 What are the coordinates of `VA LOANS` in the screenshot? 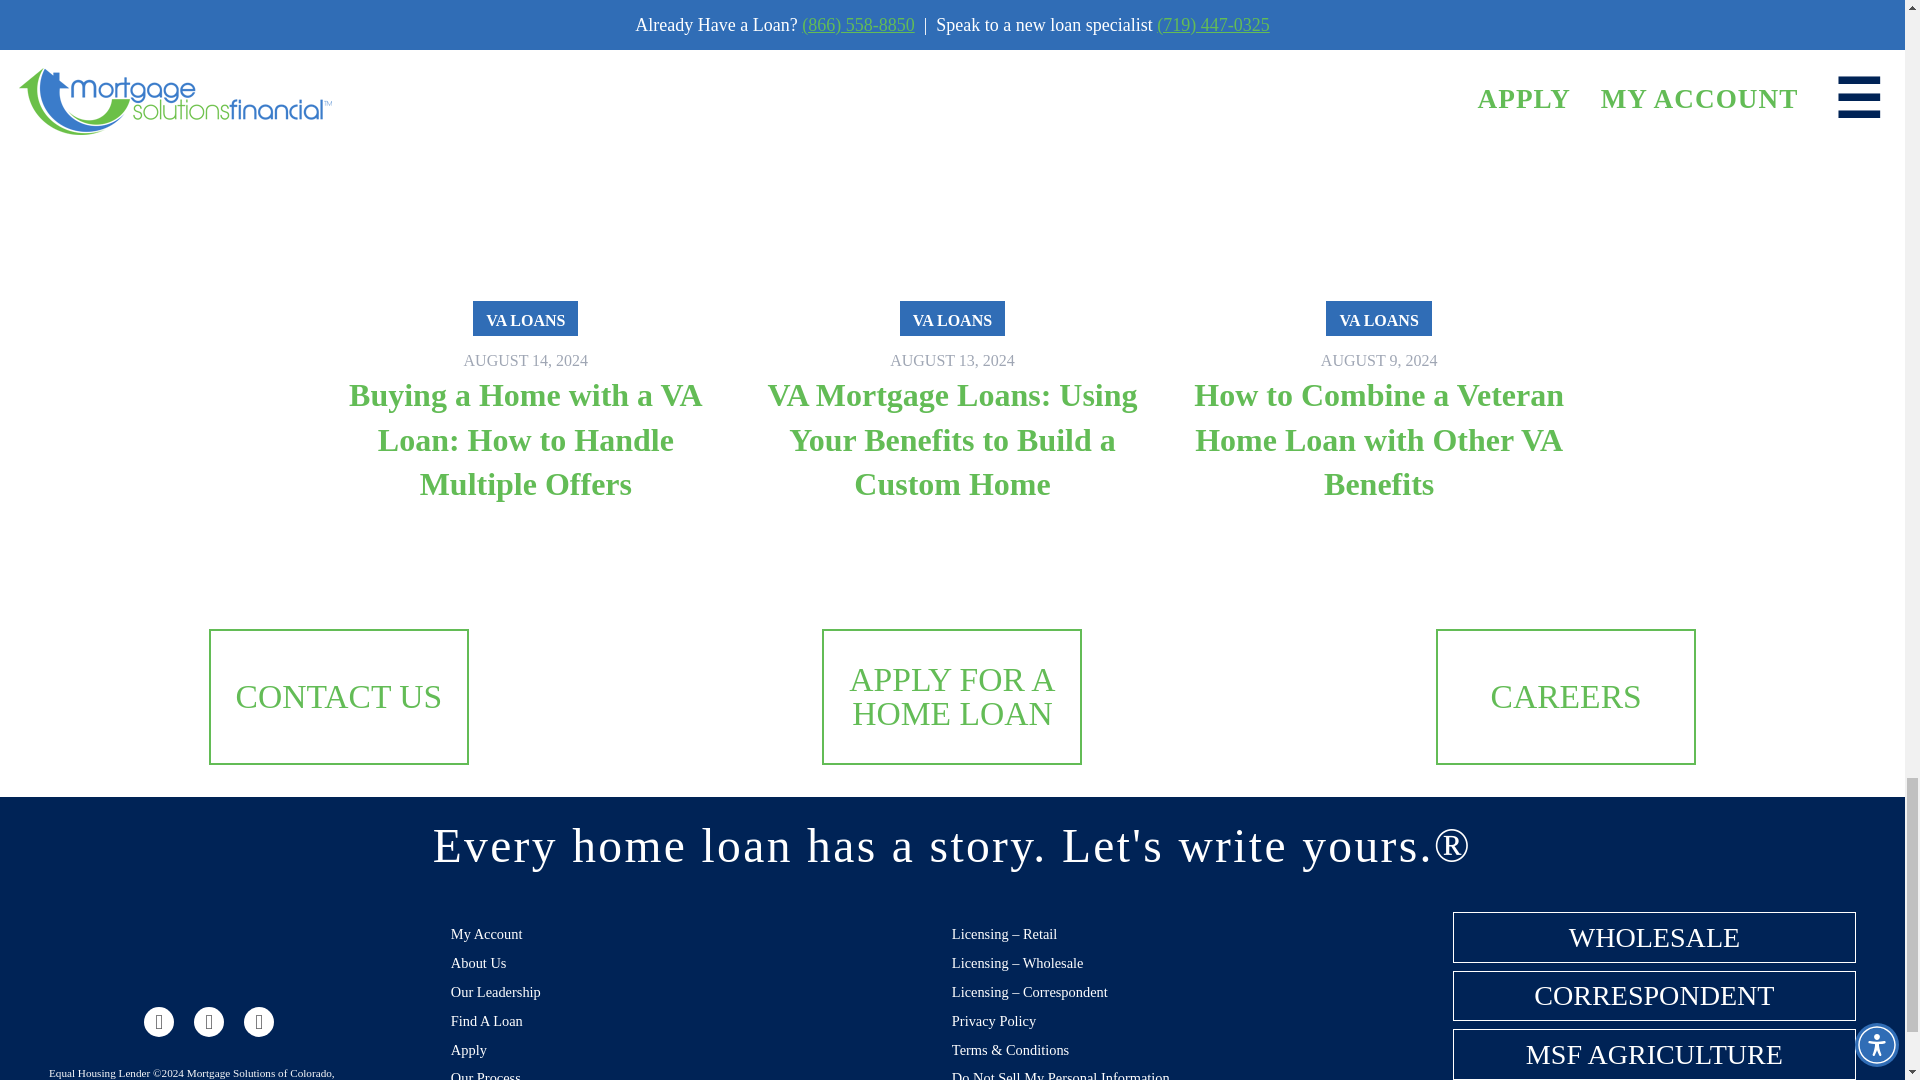 It's located at (952, 318).